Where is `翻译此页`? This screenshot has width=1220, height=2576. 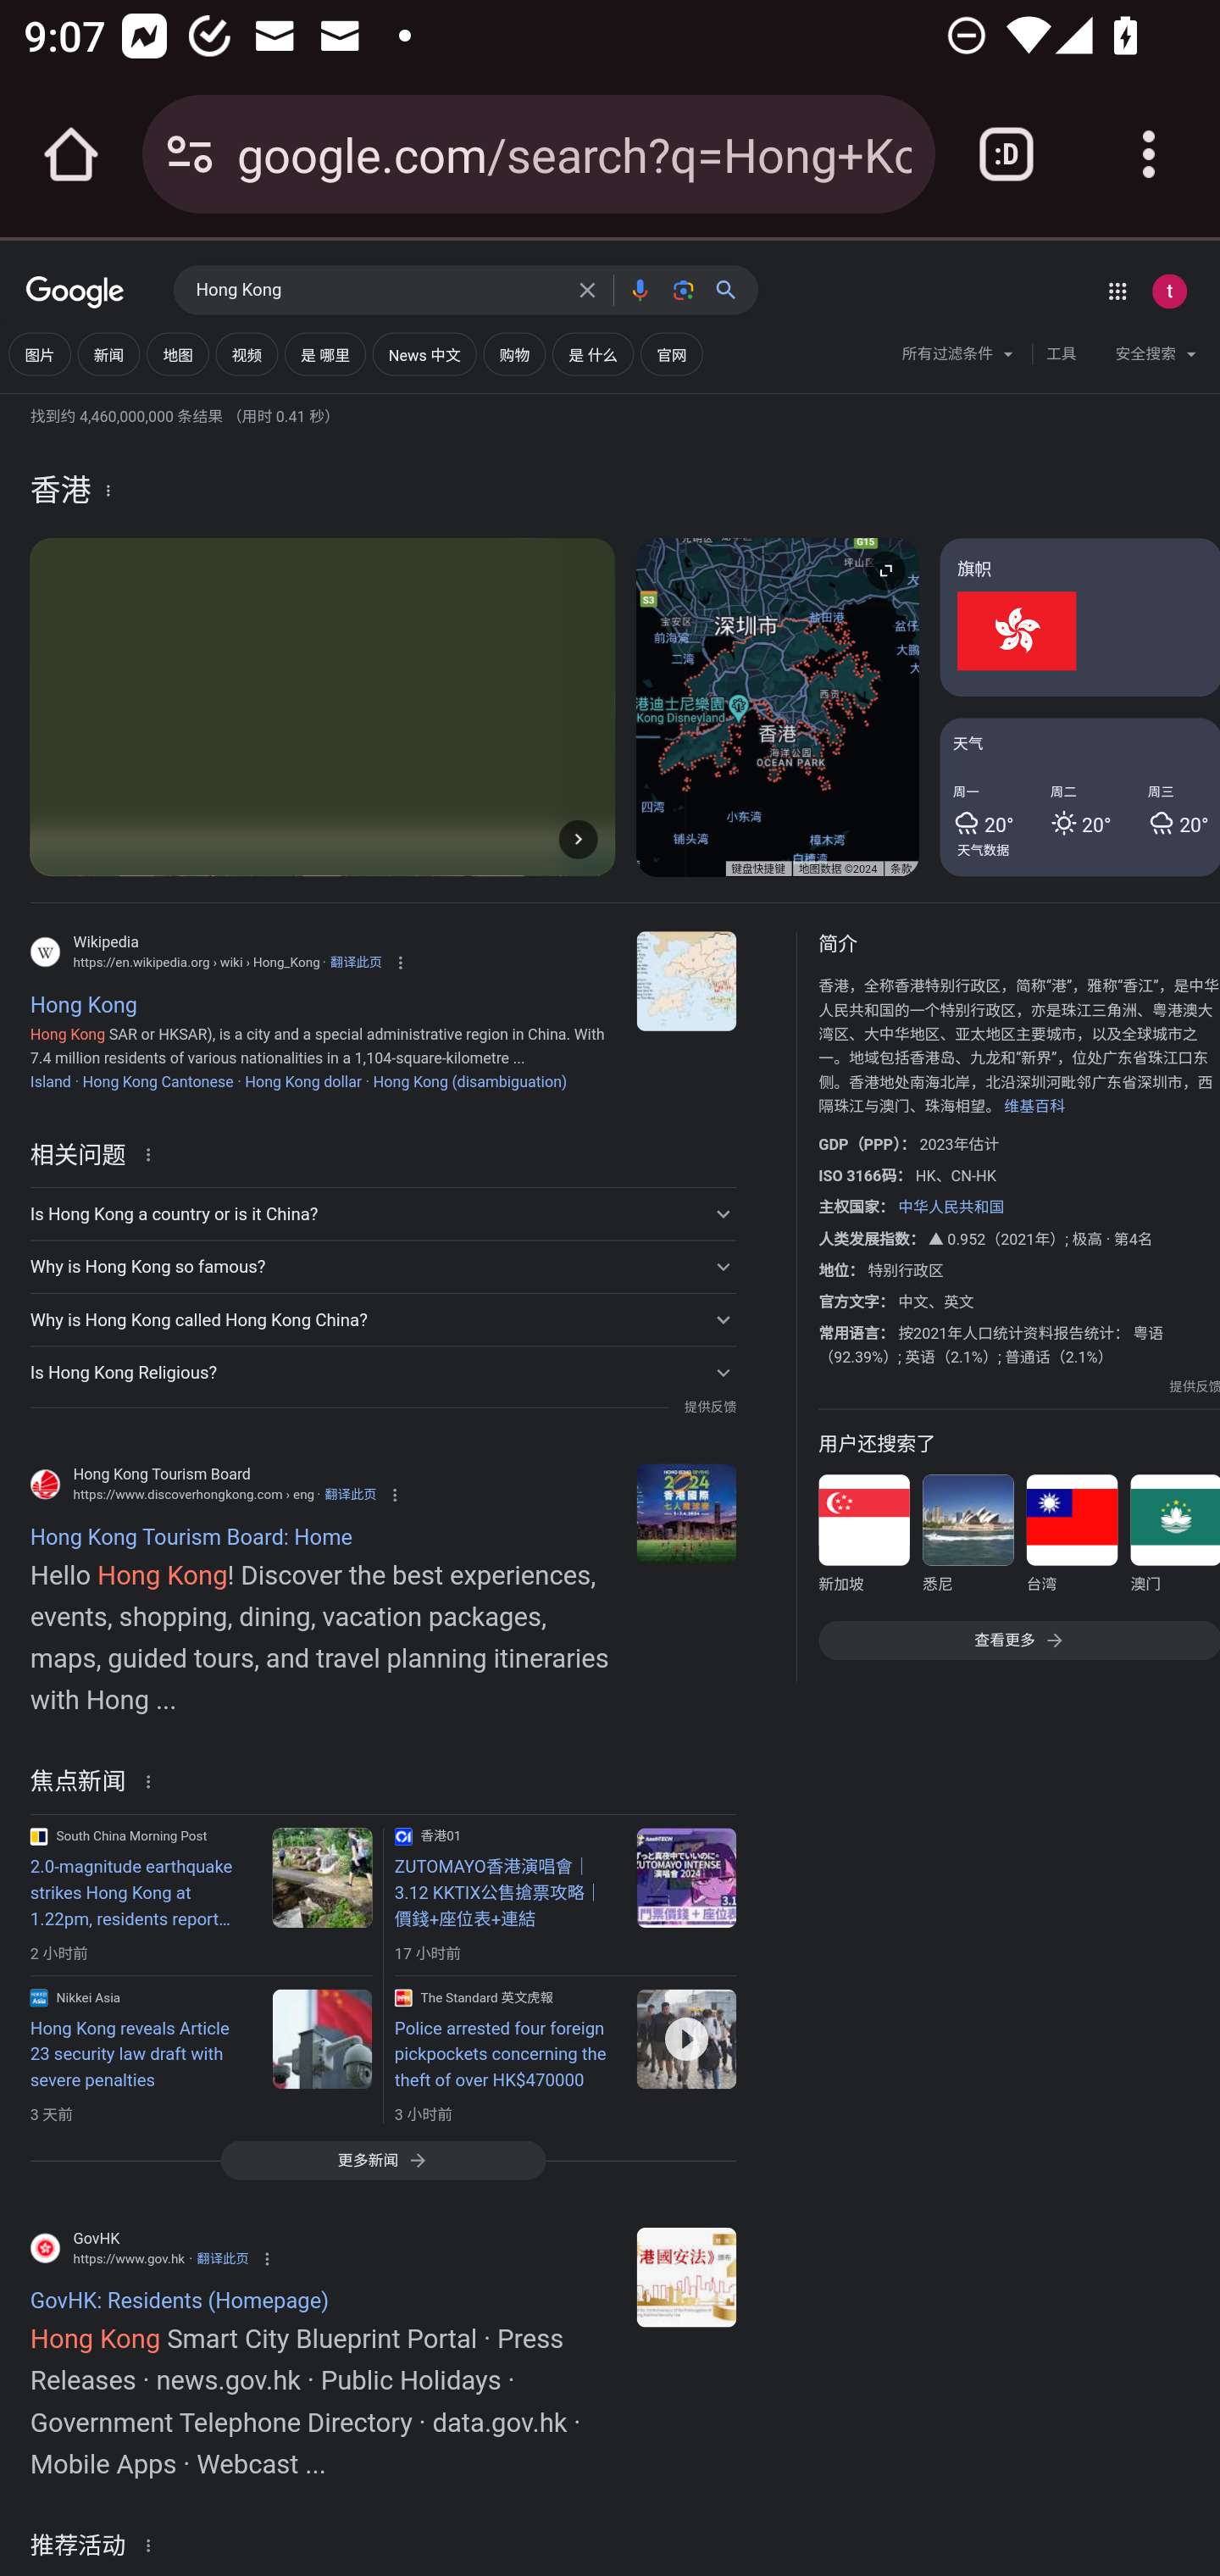 翻译此页 is located at coordinates (351, 1494).